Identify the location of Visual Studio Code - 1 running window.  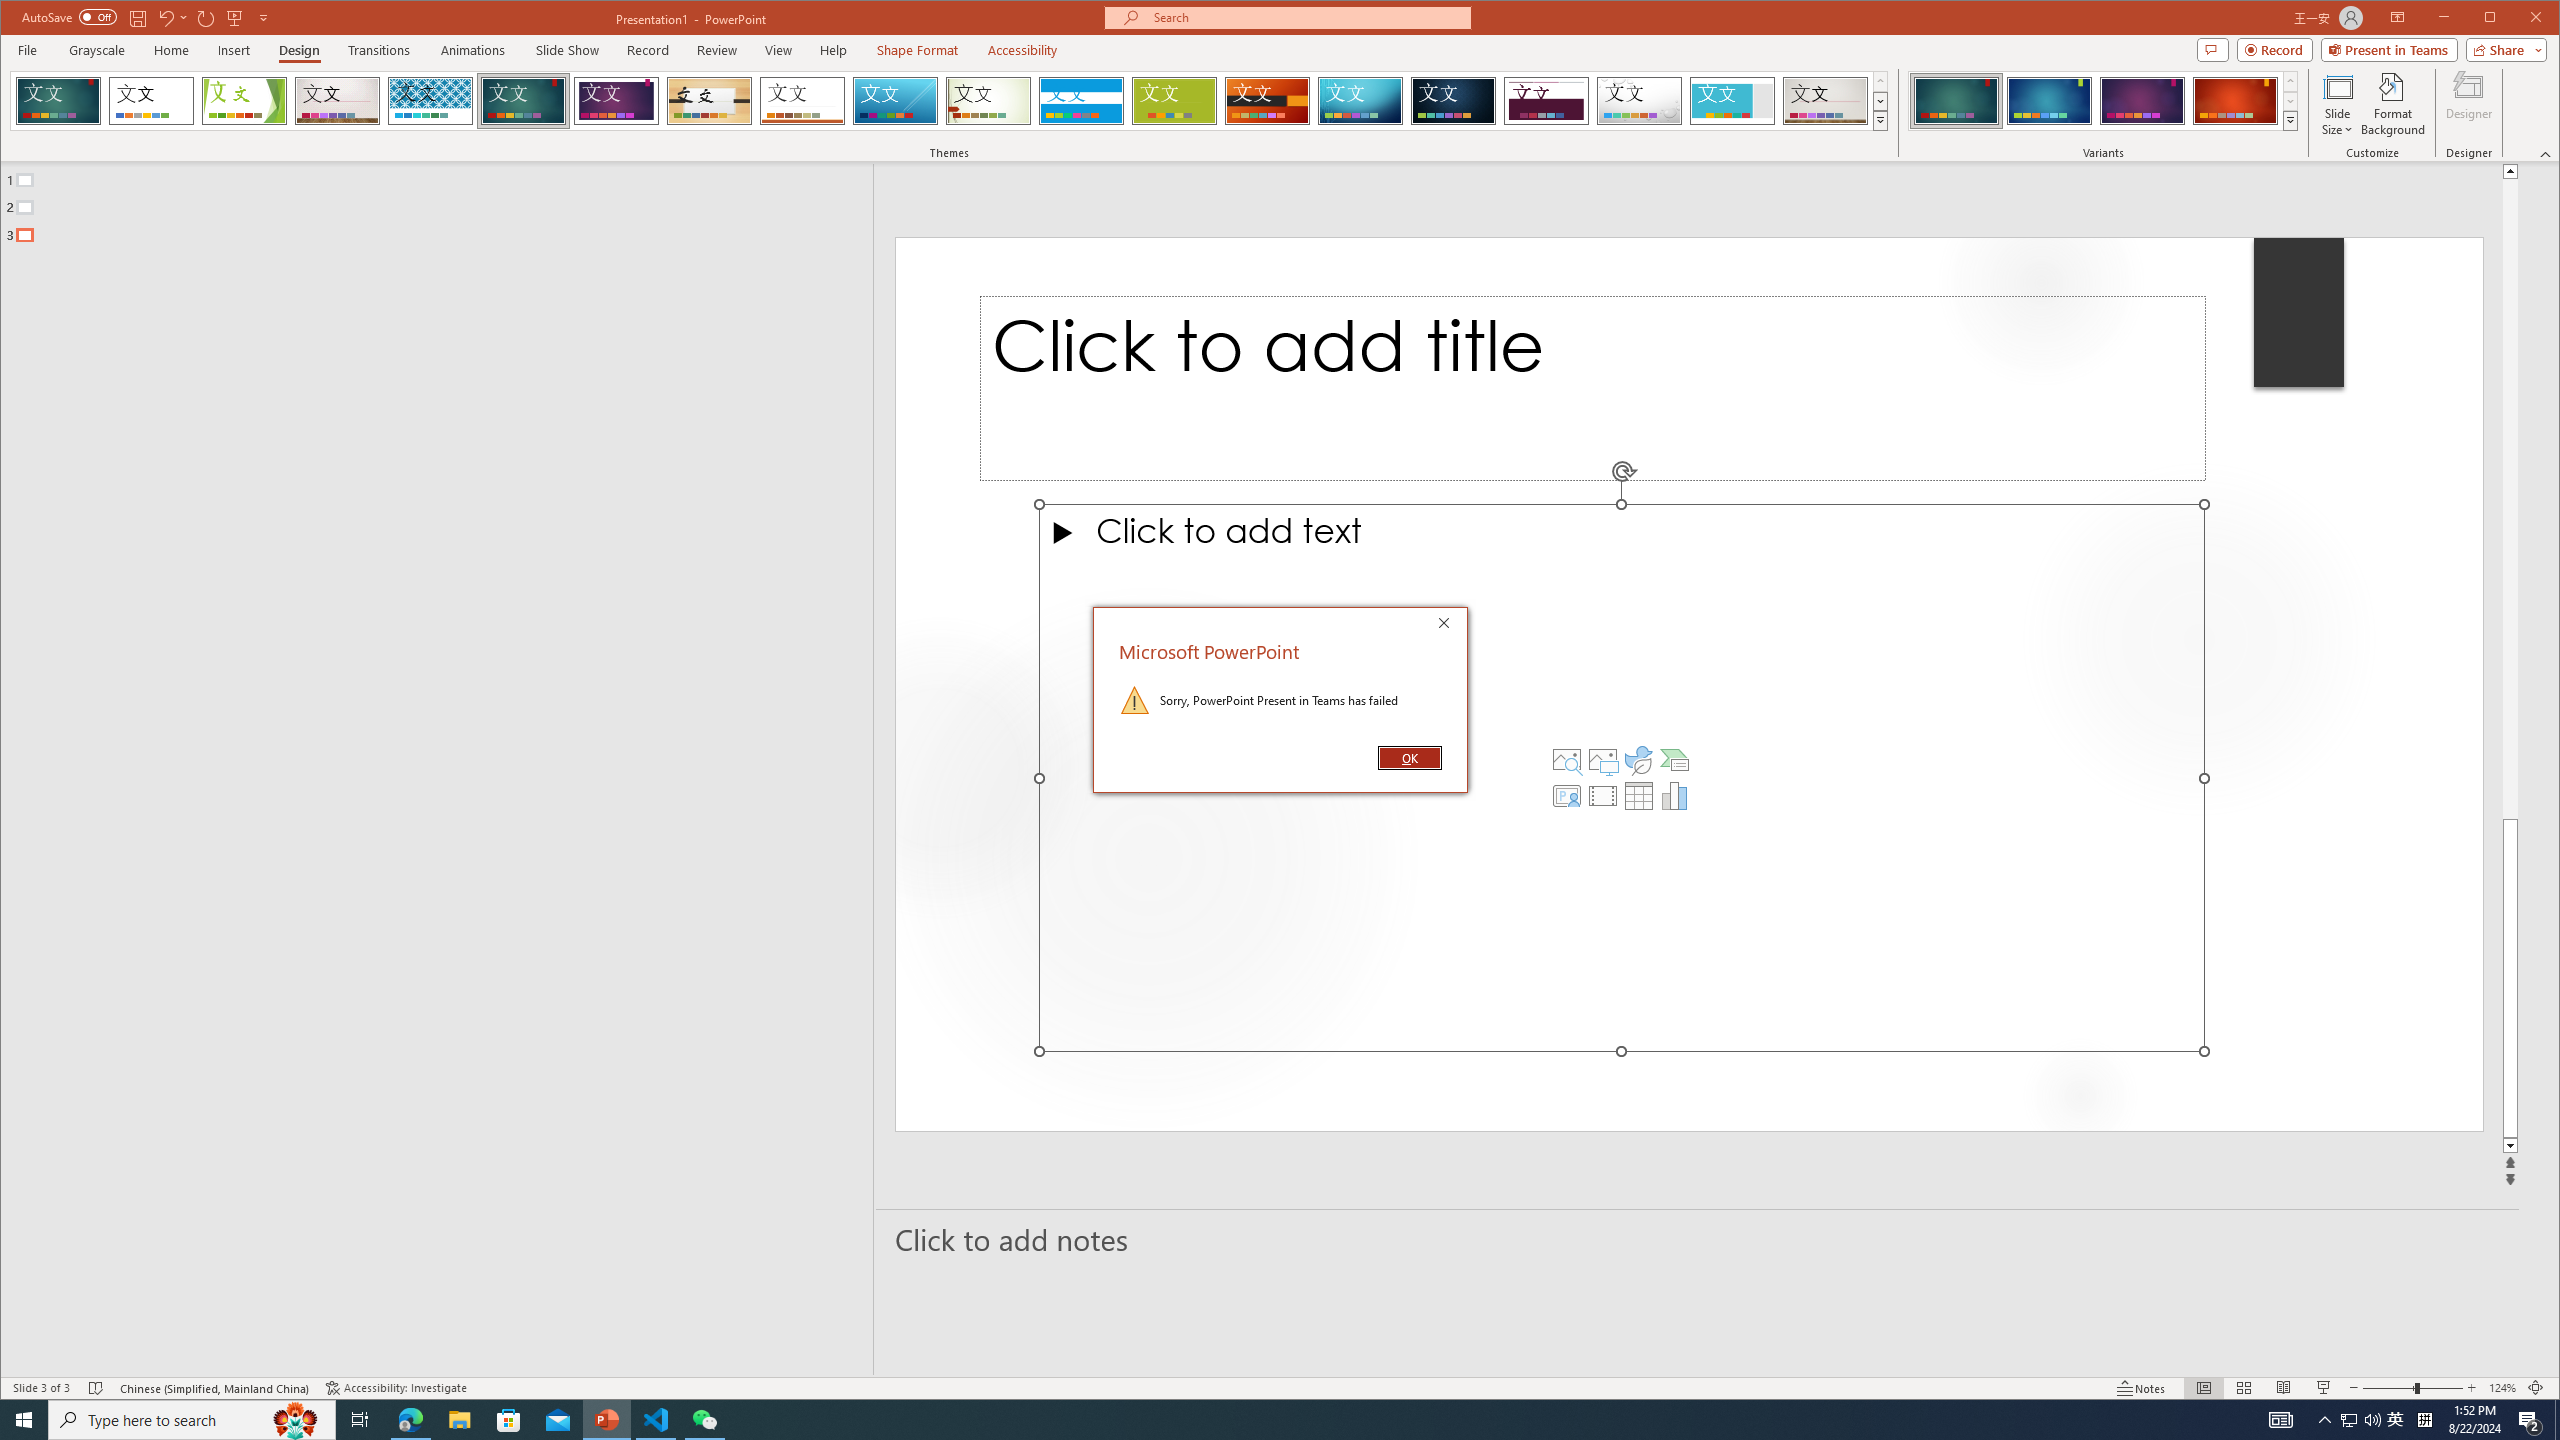
(656, 1420).